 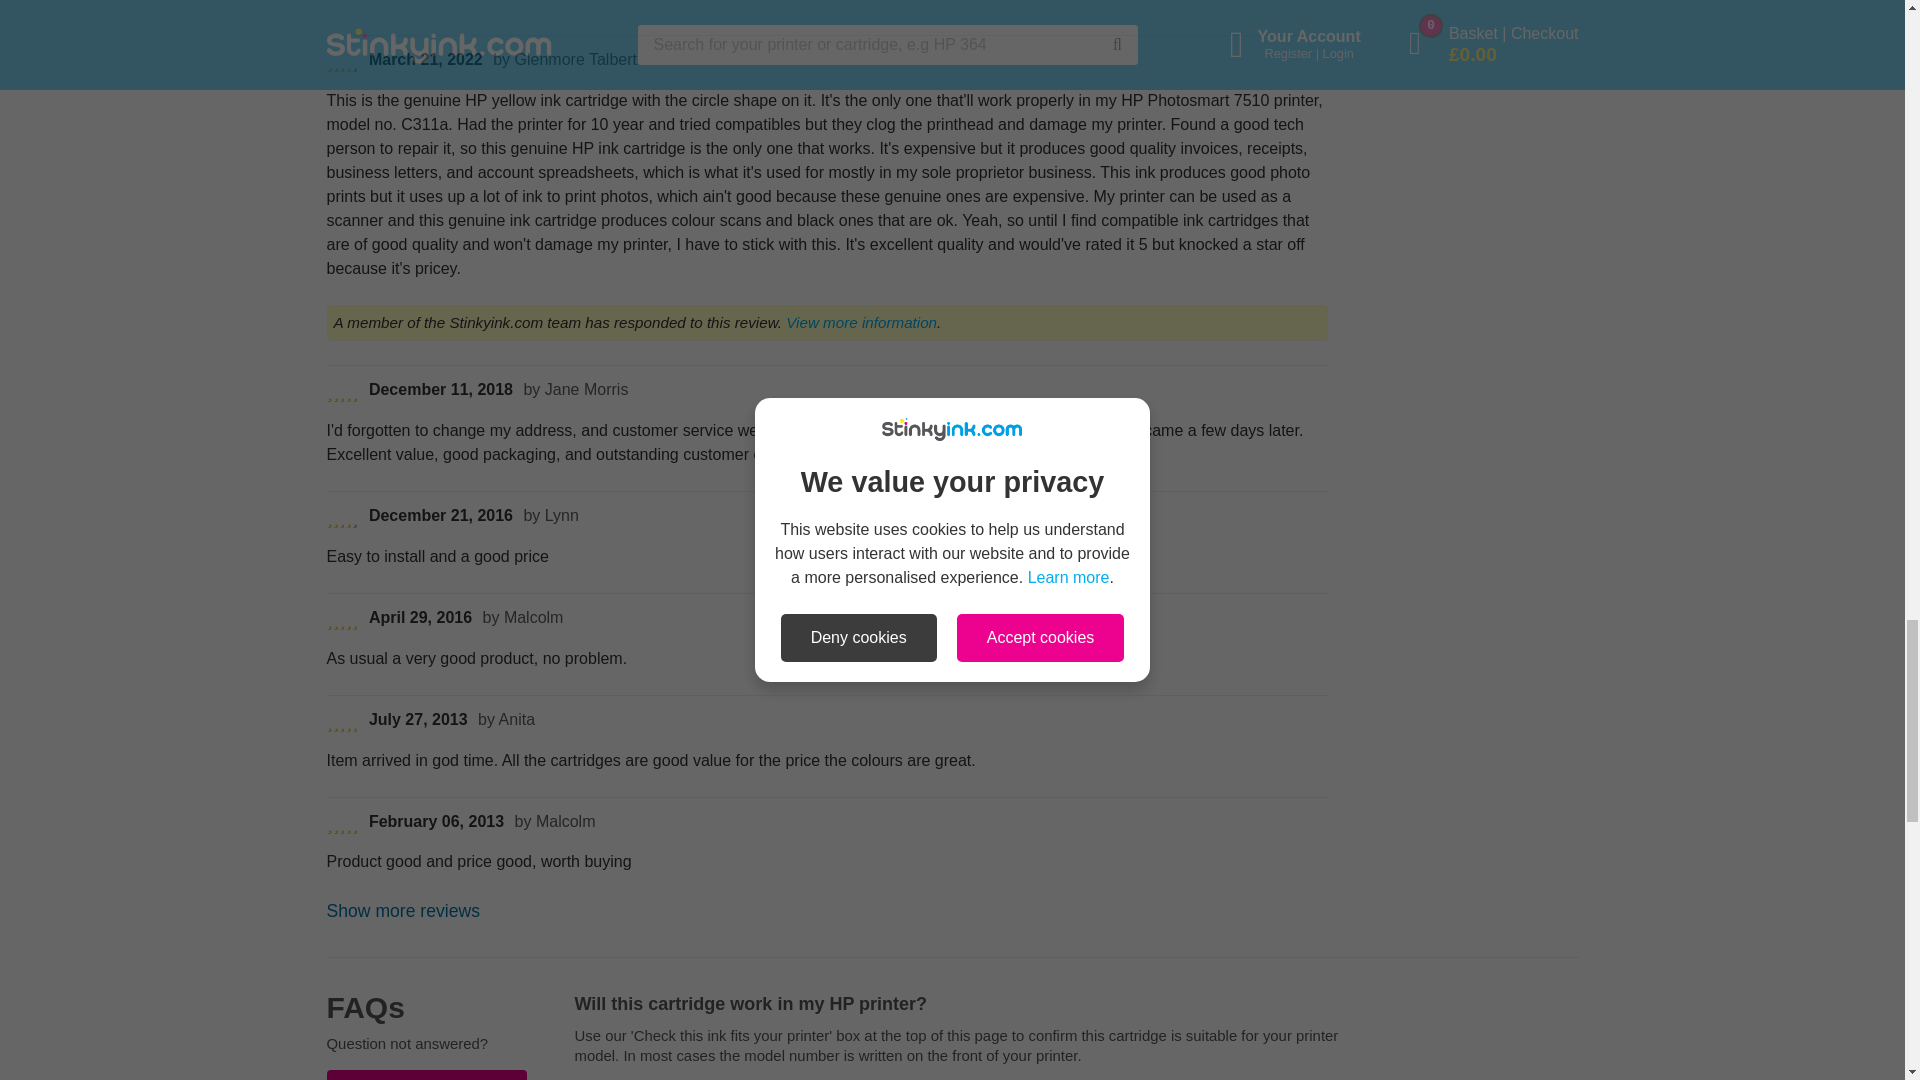 I want to click on 4 out of 5, so click(x=342, y=518).